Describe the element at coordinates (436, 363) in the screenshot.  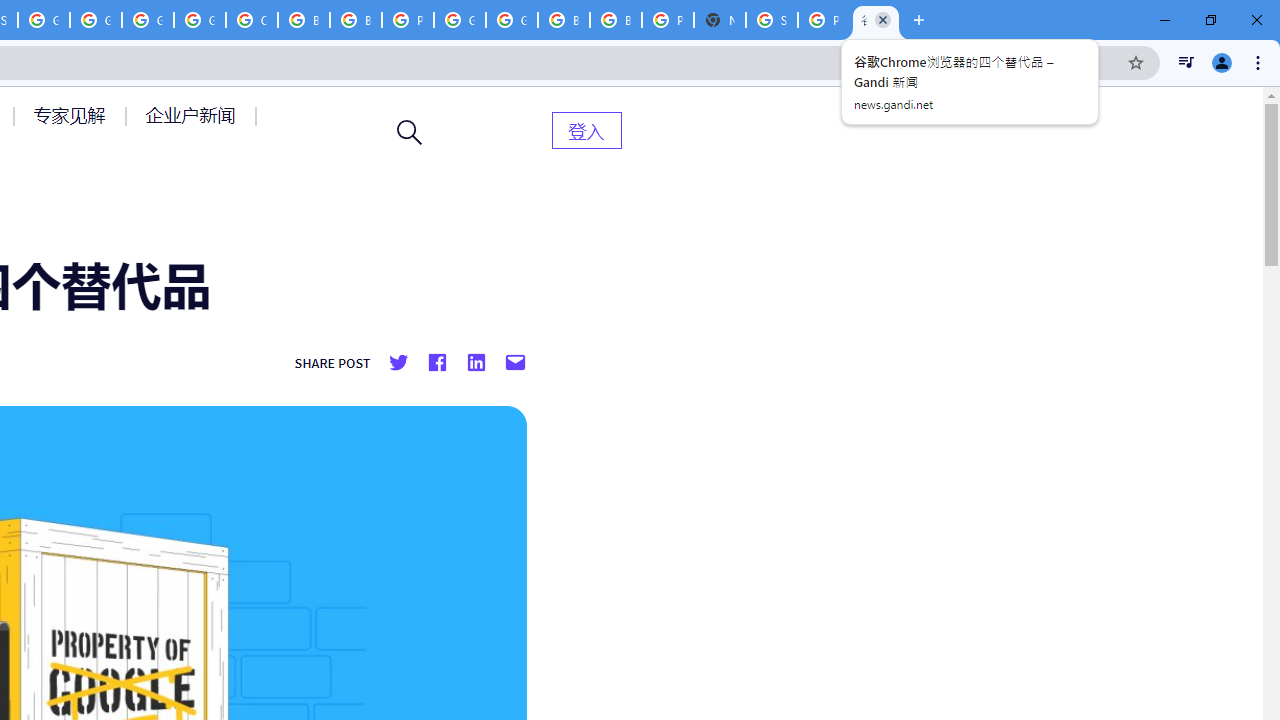
I see `Share on facebook` at that location.